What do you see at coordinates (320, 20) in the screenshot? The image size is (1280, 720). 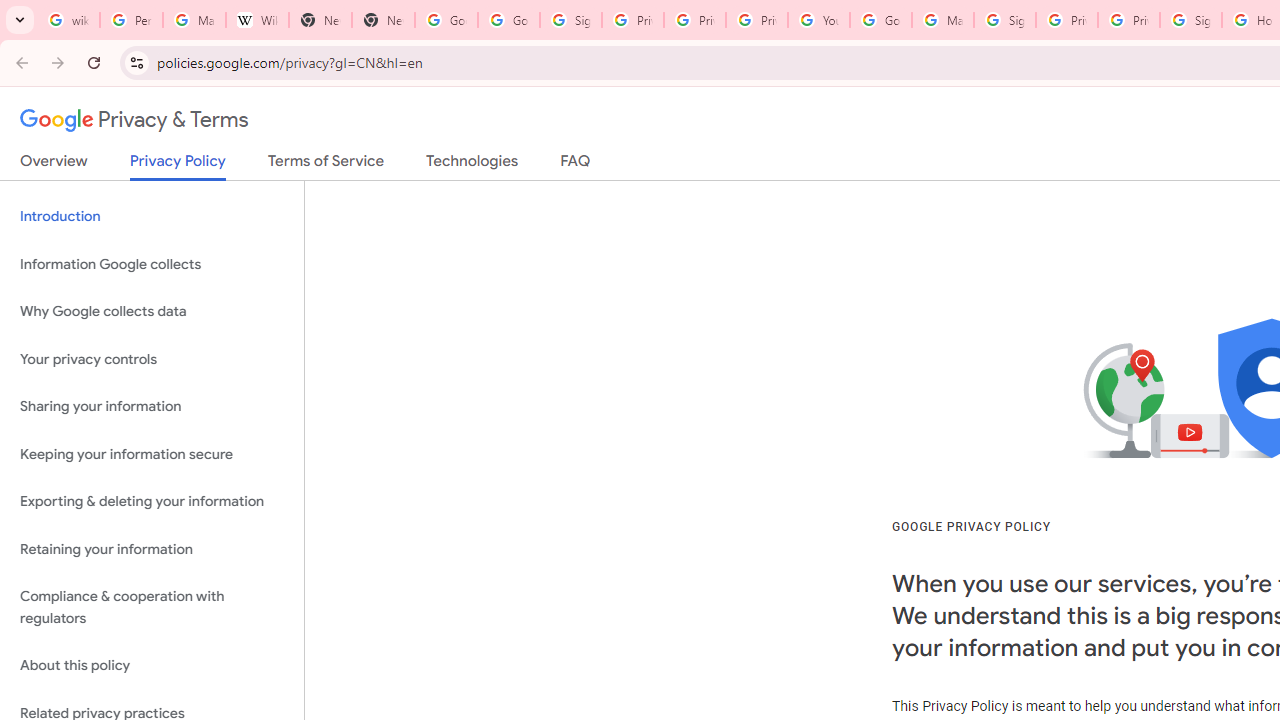 I see `New Tab` at bounding box center [320, 20].